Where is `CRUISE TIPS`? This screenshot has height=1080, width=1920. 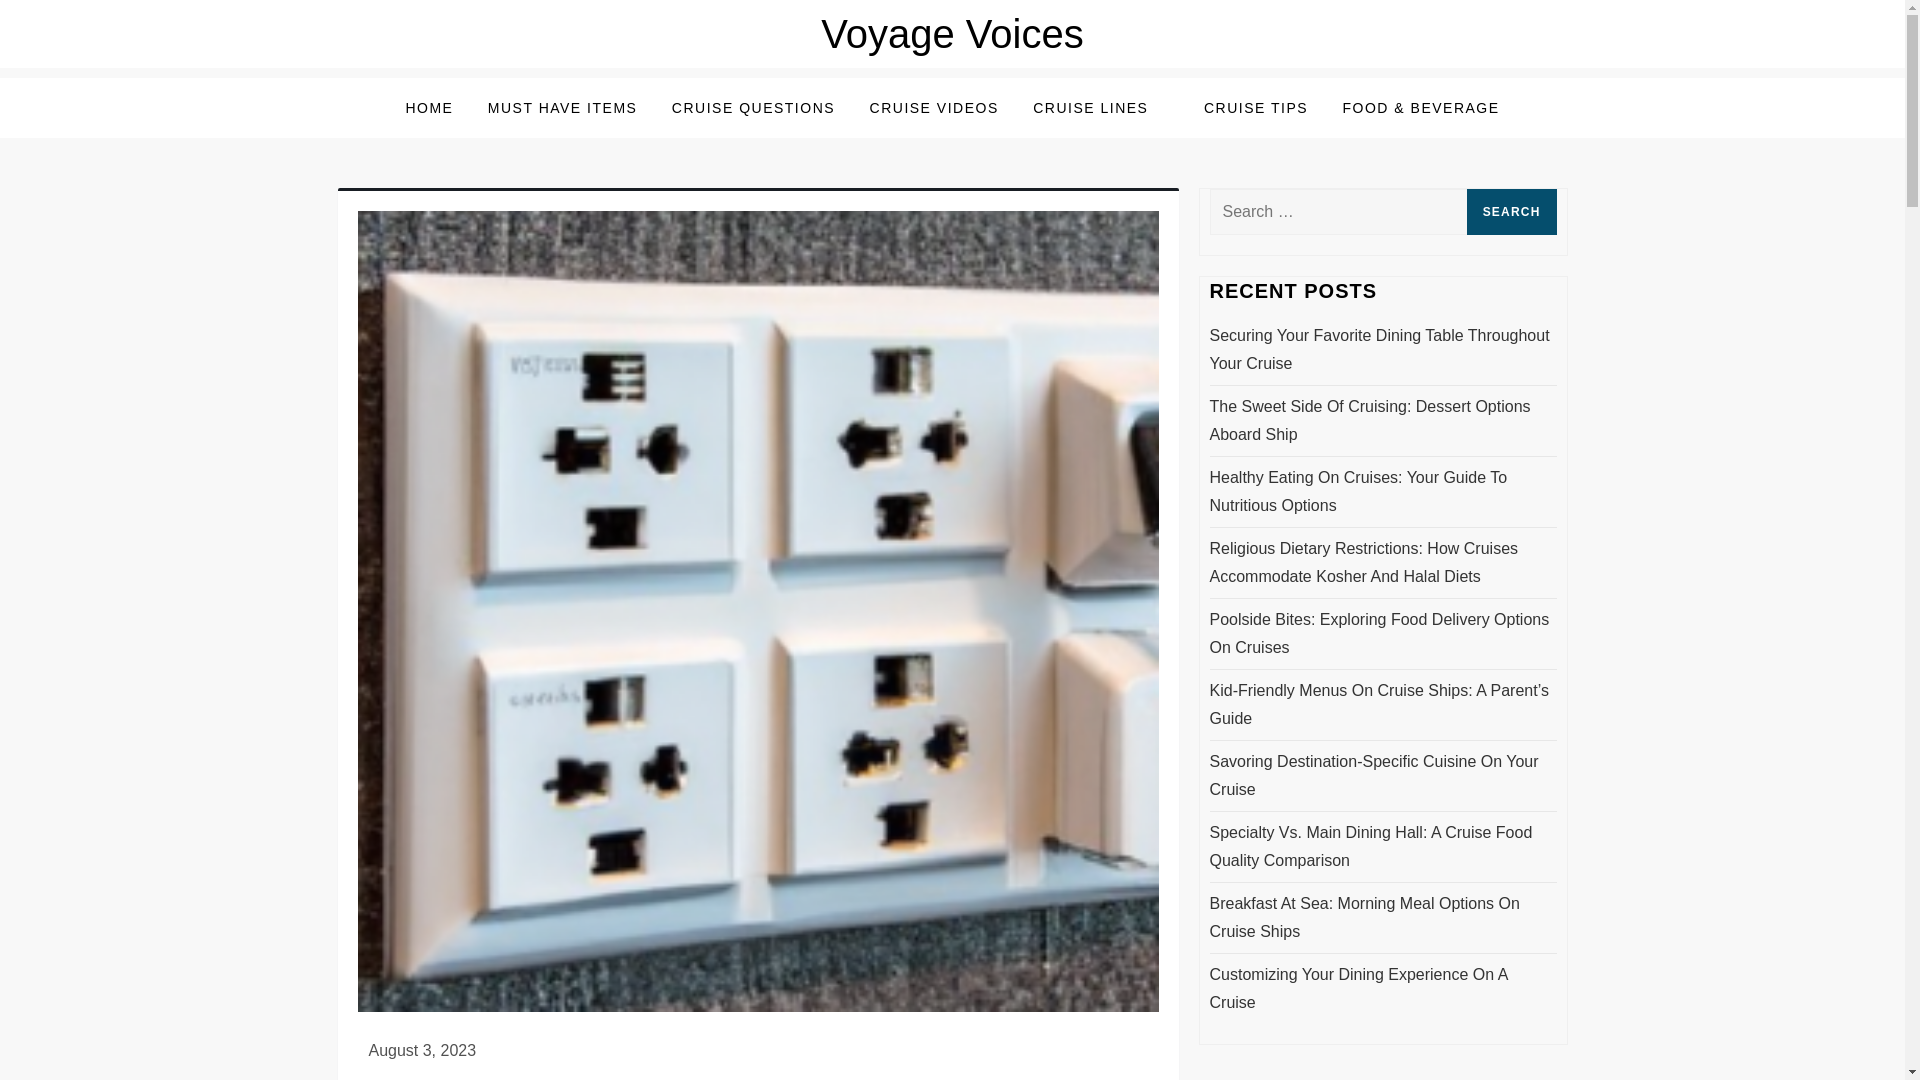
CRUISE TIPS is located at coordinates (1255, 108).